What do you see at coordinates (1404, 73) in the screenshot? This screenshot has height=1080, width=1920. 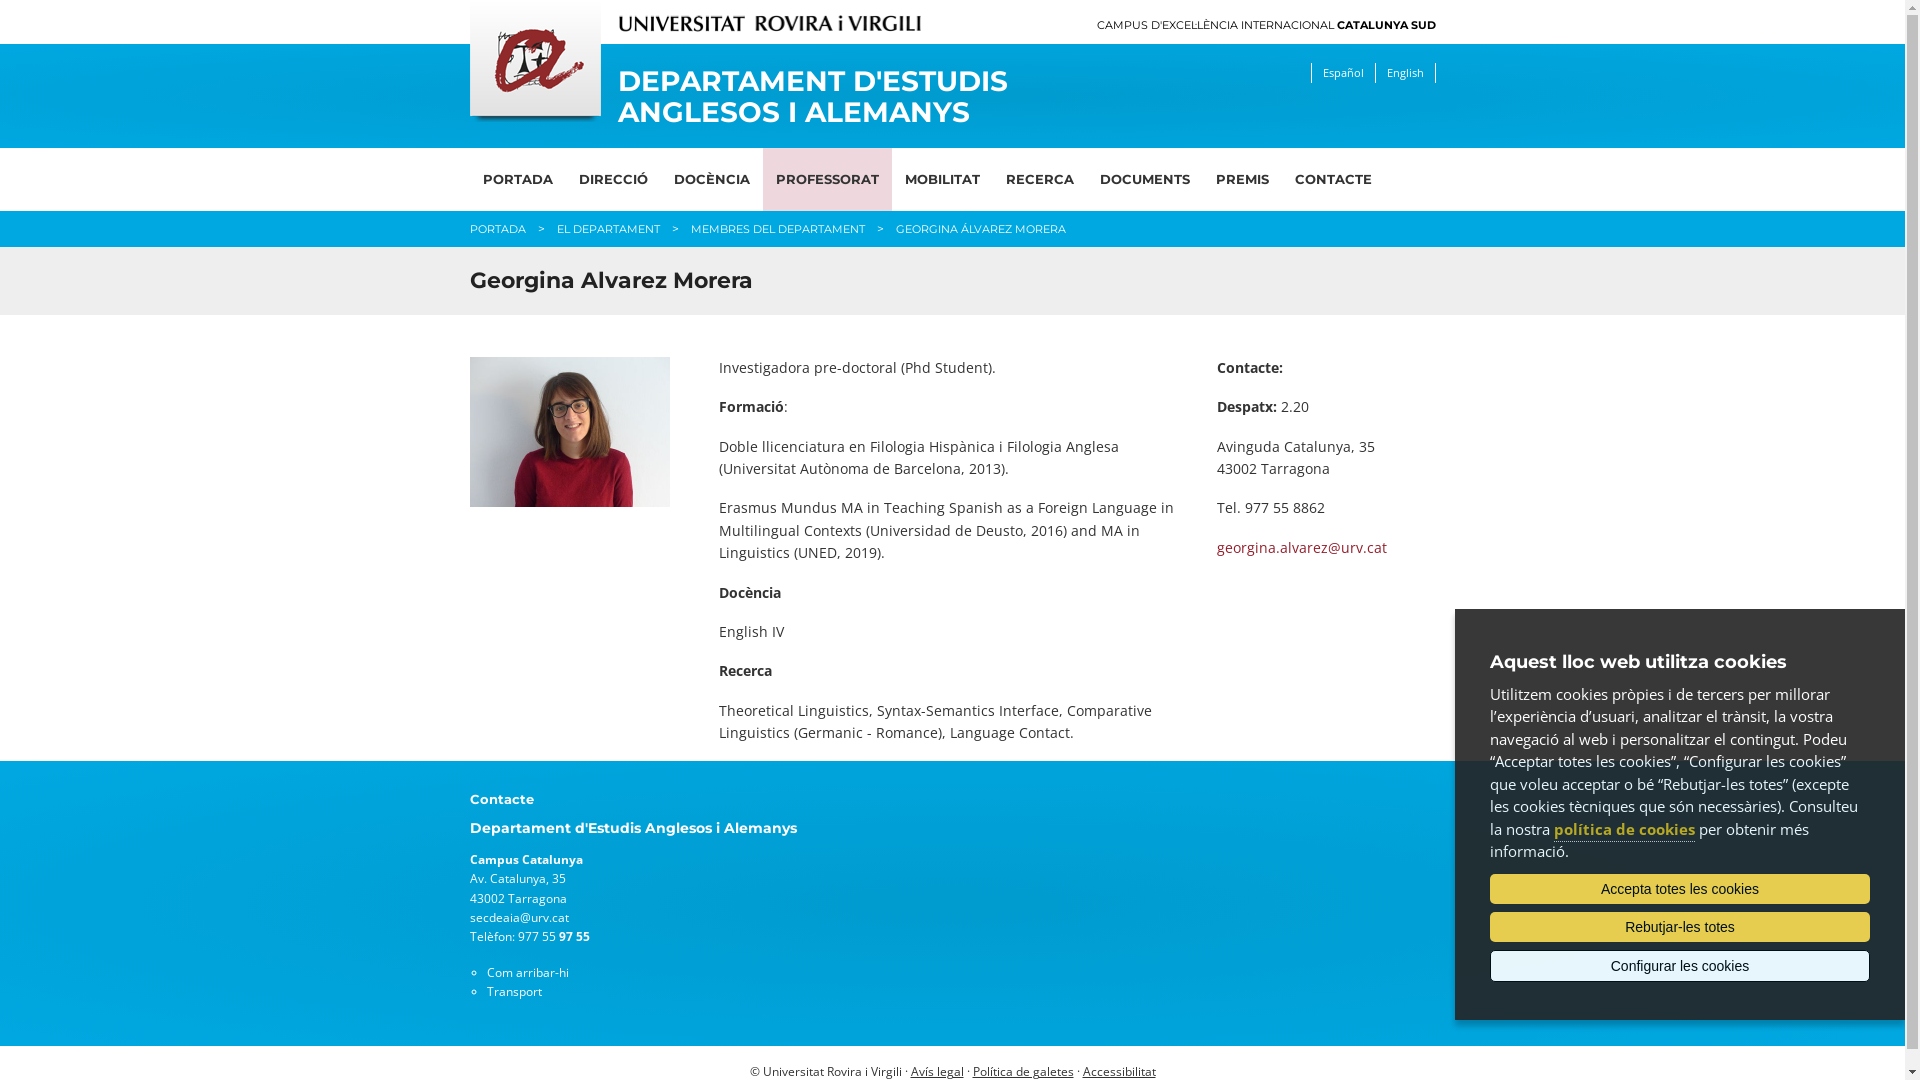 I see `English` at bounding box center [1404, 73].